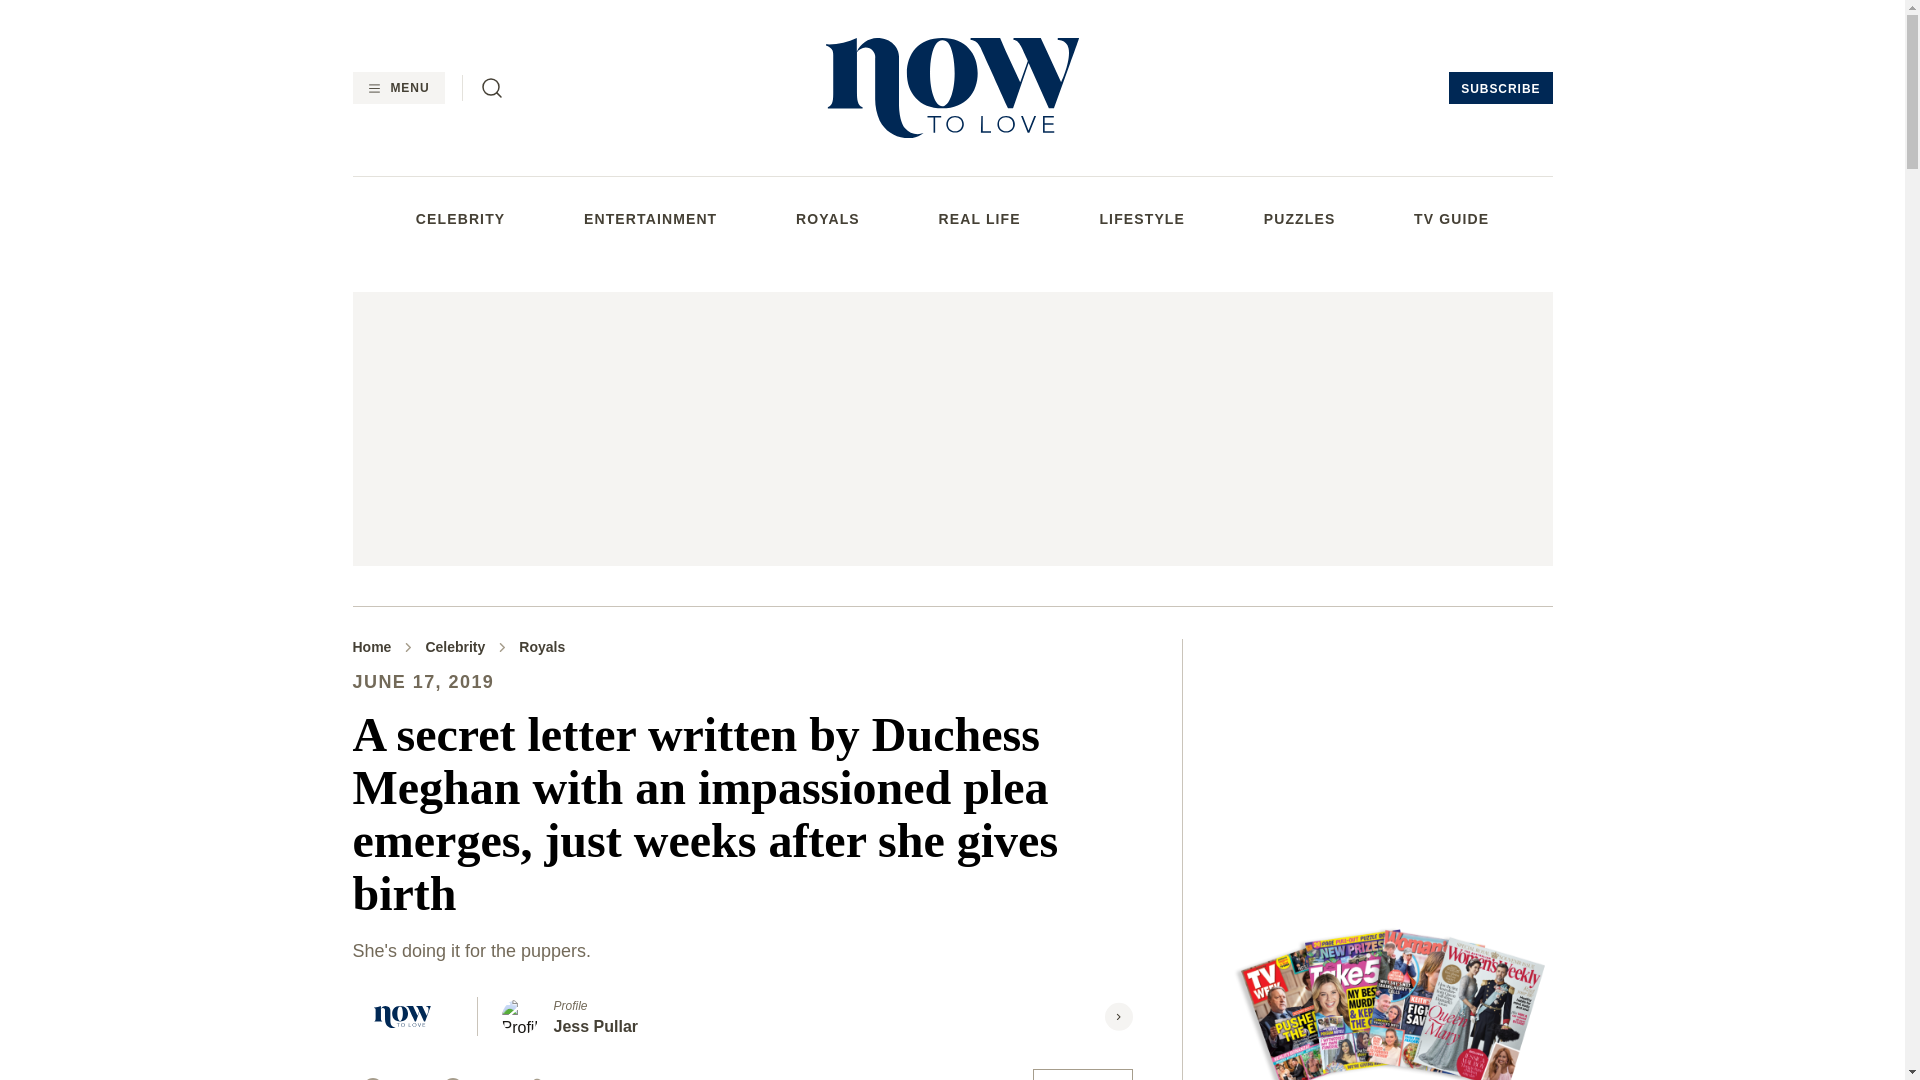 The width and height of the screenshot is (1920, 1080). What do you see at coordinates (828, 218) in the screenshot?
I see `ROYALS` at bounding box center [828, 218].